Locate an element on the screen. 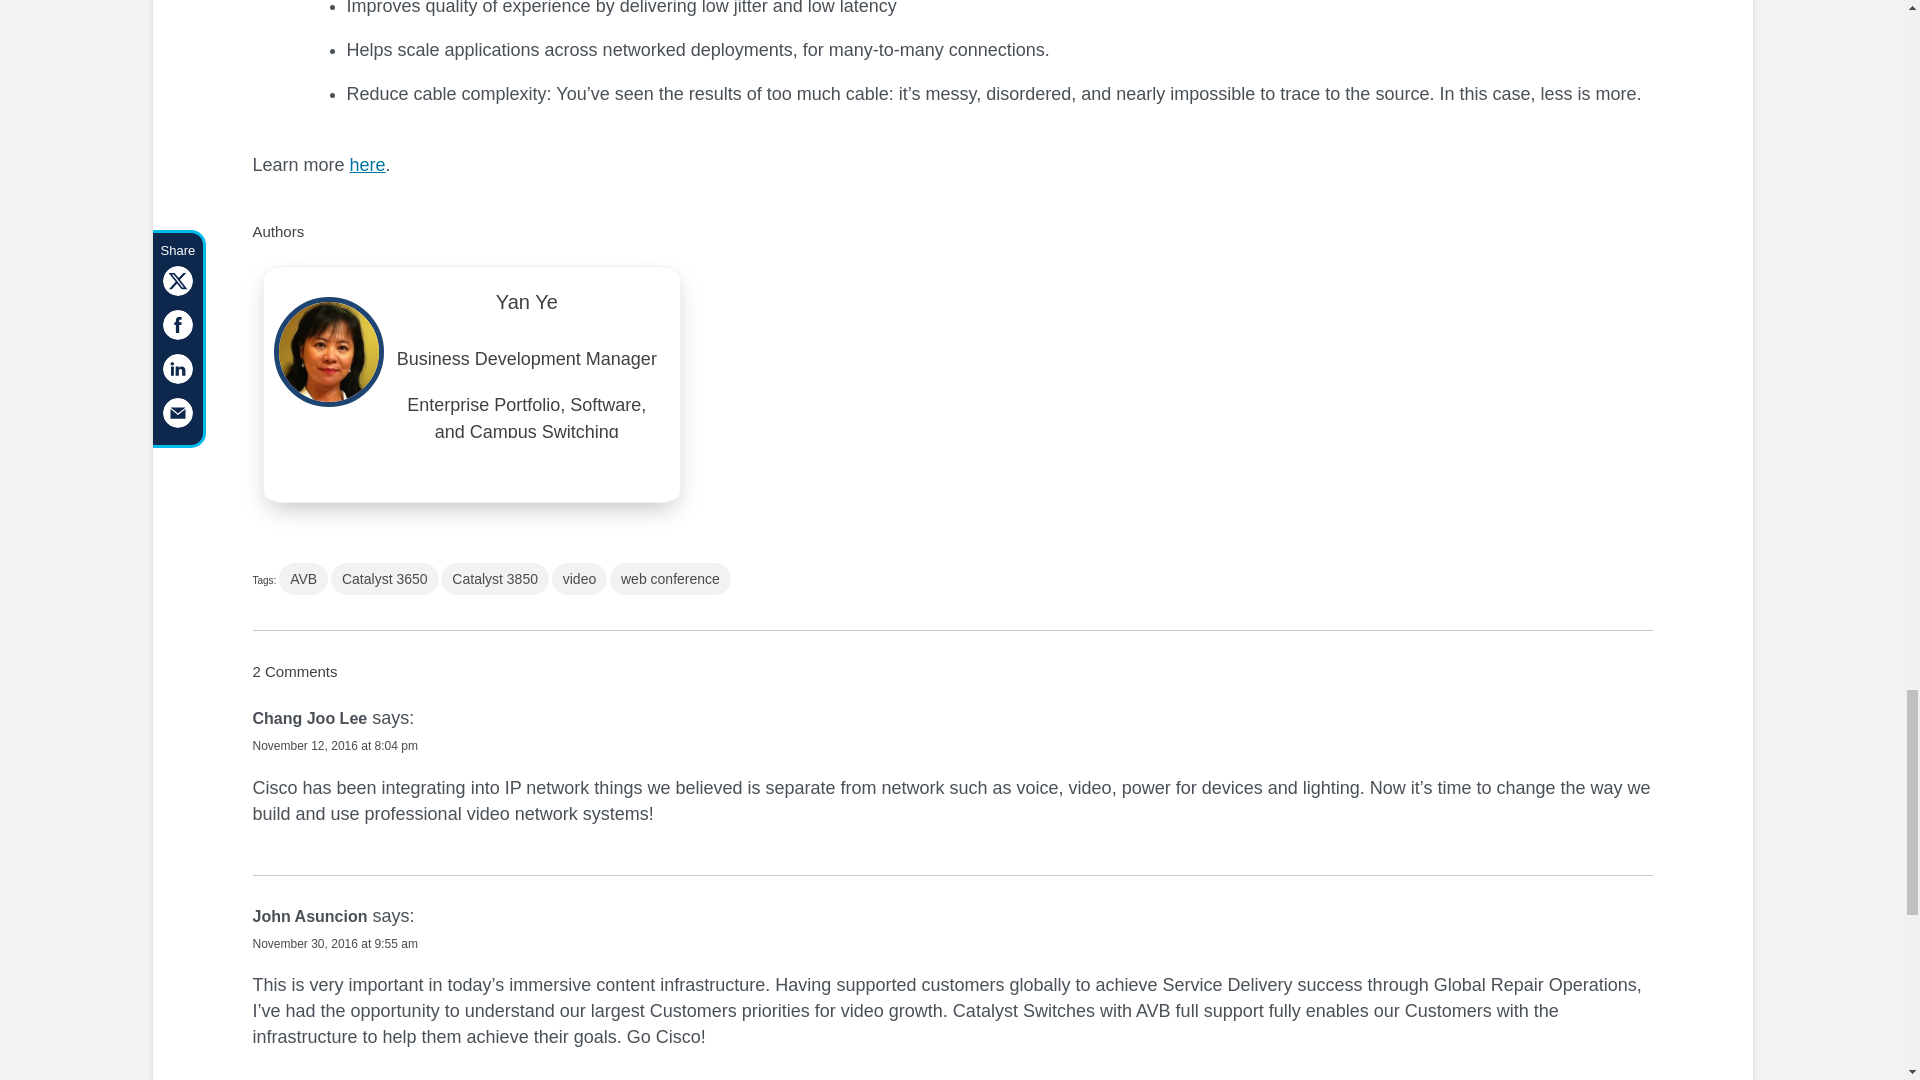 The image size is (1920, 1080). here is located at coordinates (367, 164).